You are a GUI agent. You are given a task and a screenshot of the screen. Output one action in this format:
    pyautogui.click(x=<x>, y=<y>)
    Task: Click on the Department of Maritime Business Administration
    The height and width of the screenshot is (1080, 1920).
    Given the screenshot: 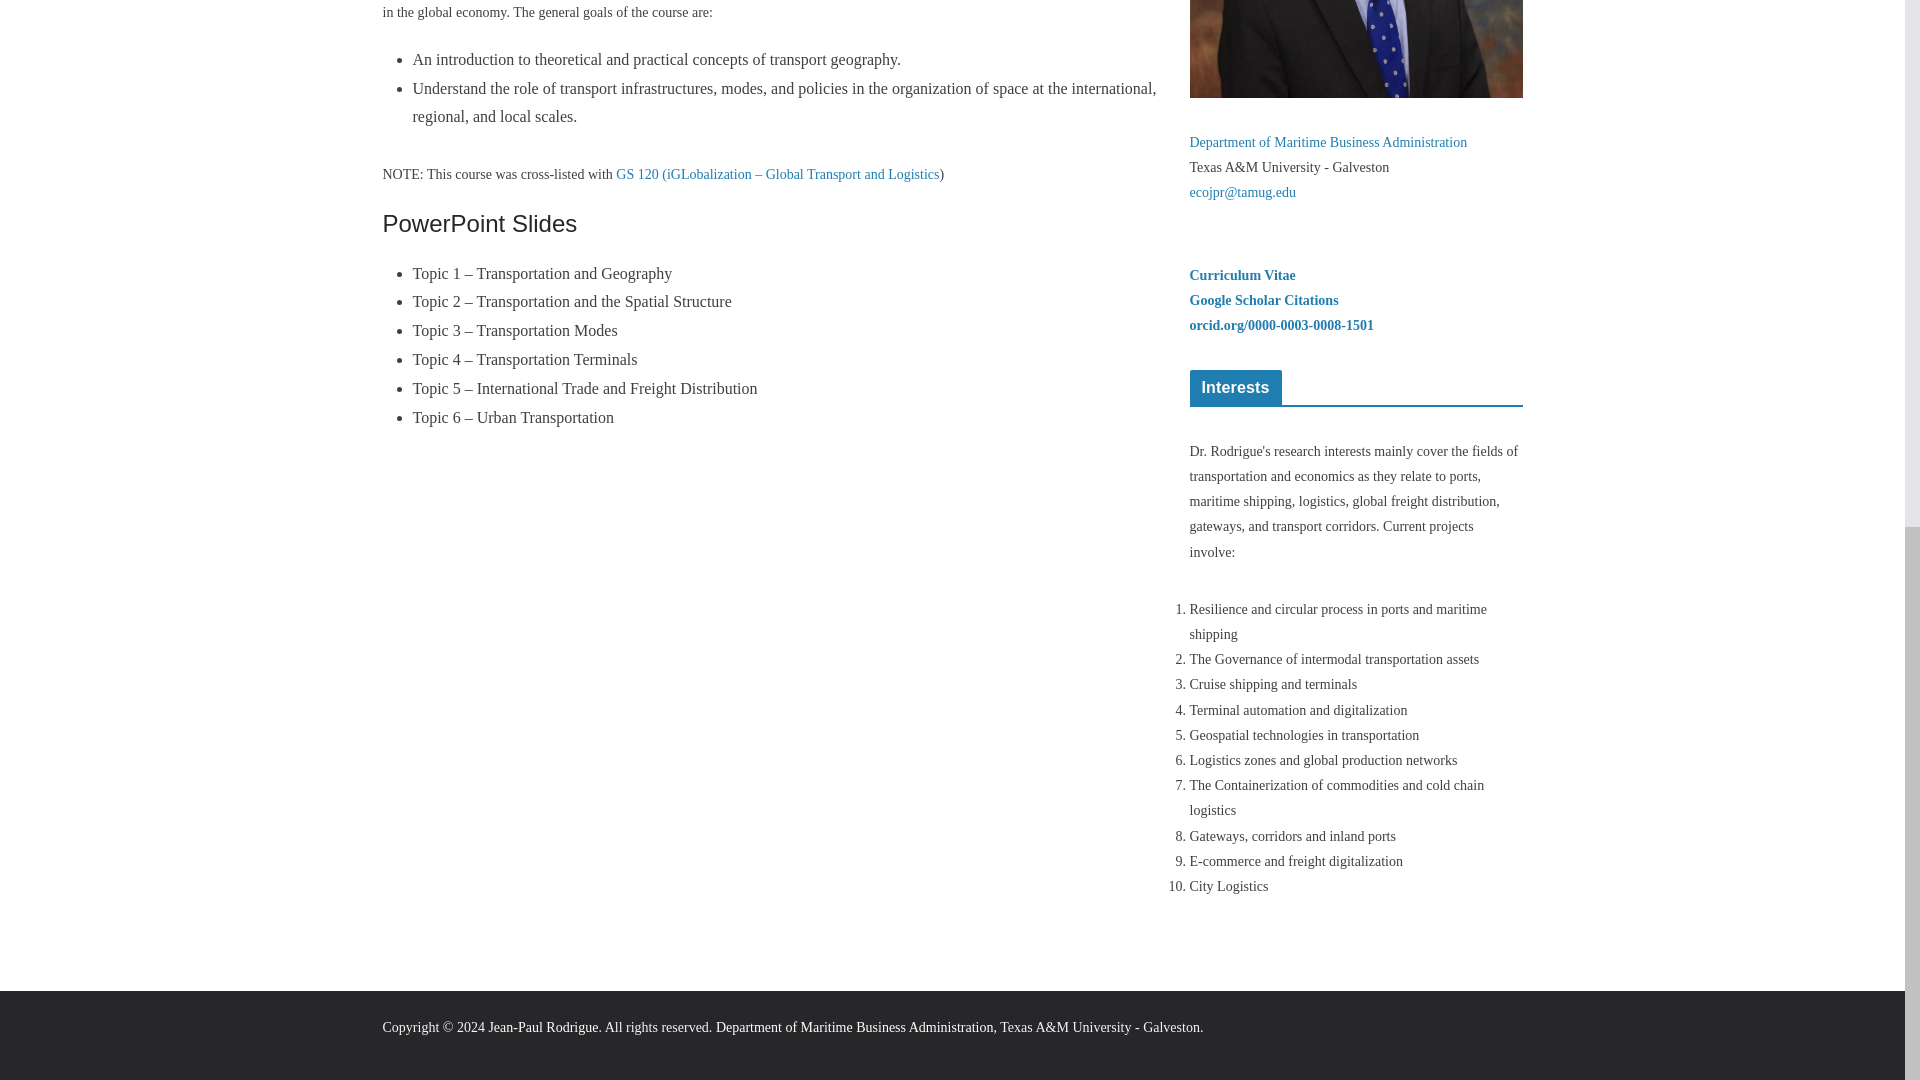 What is the action you would take?
    pyautogui.click(x=1329, y=142)
    